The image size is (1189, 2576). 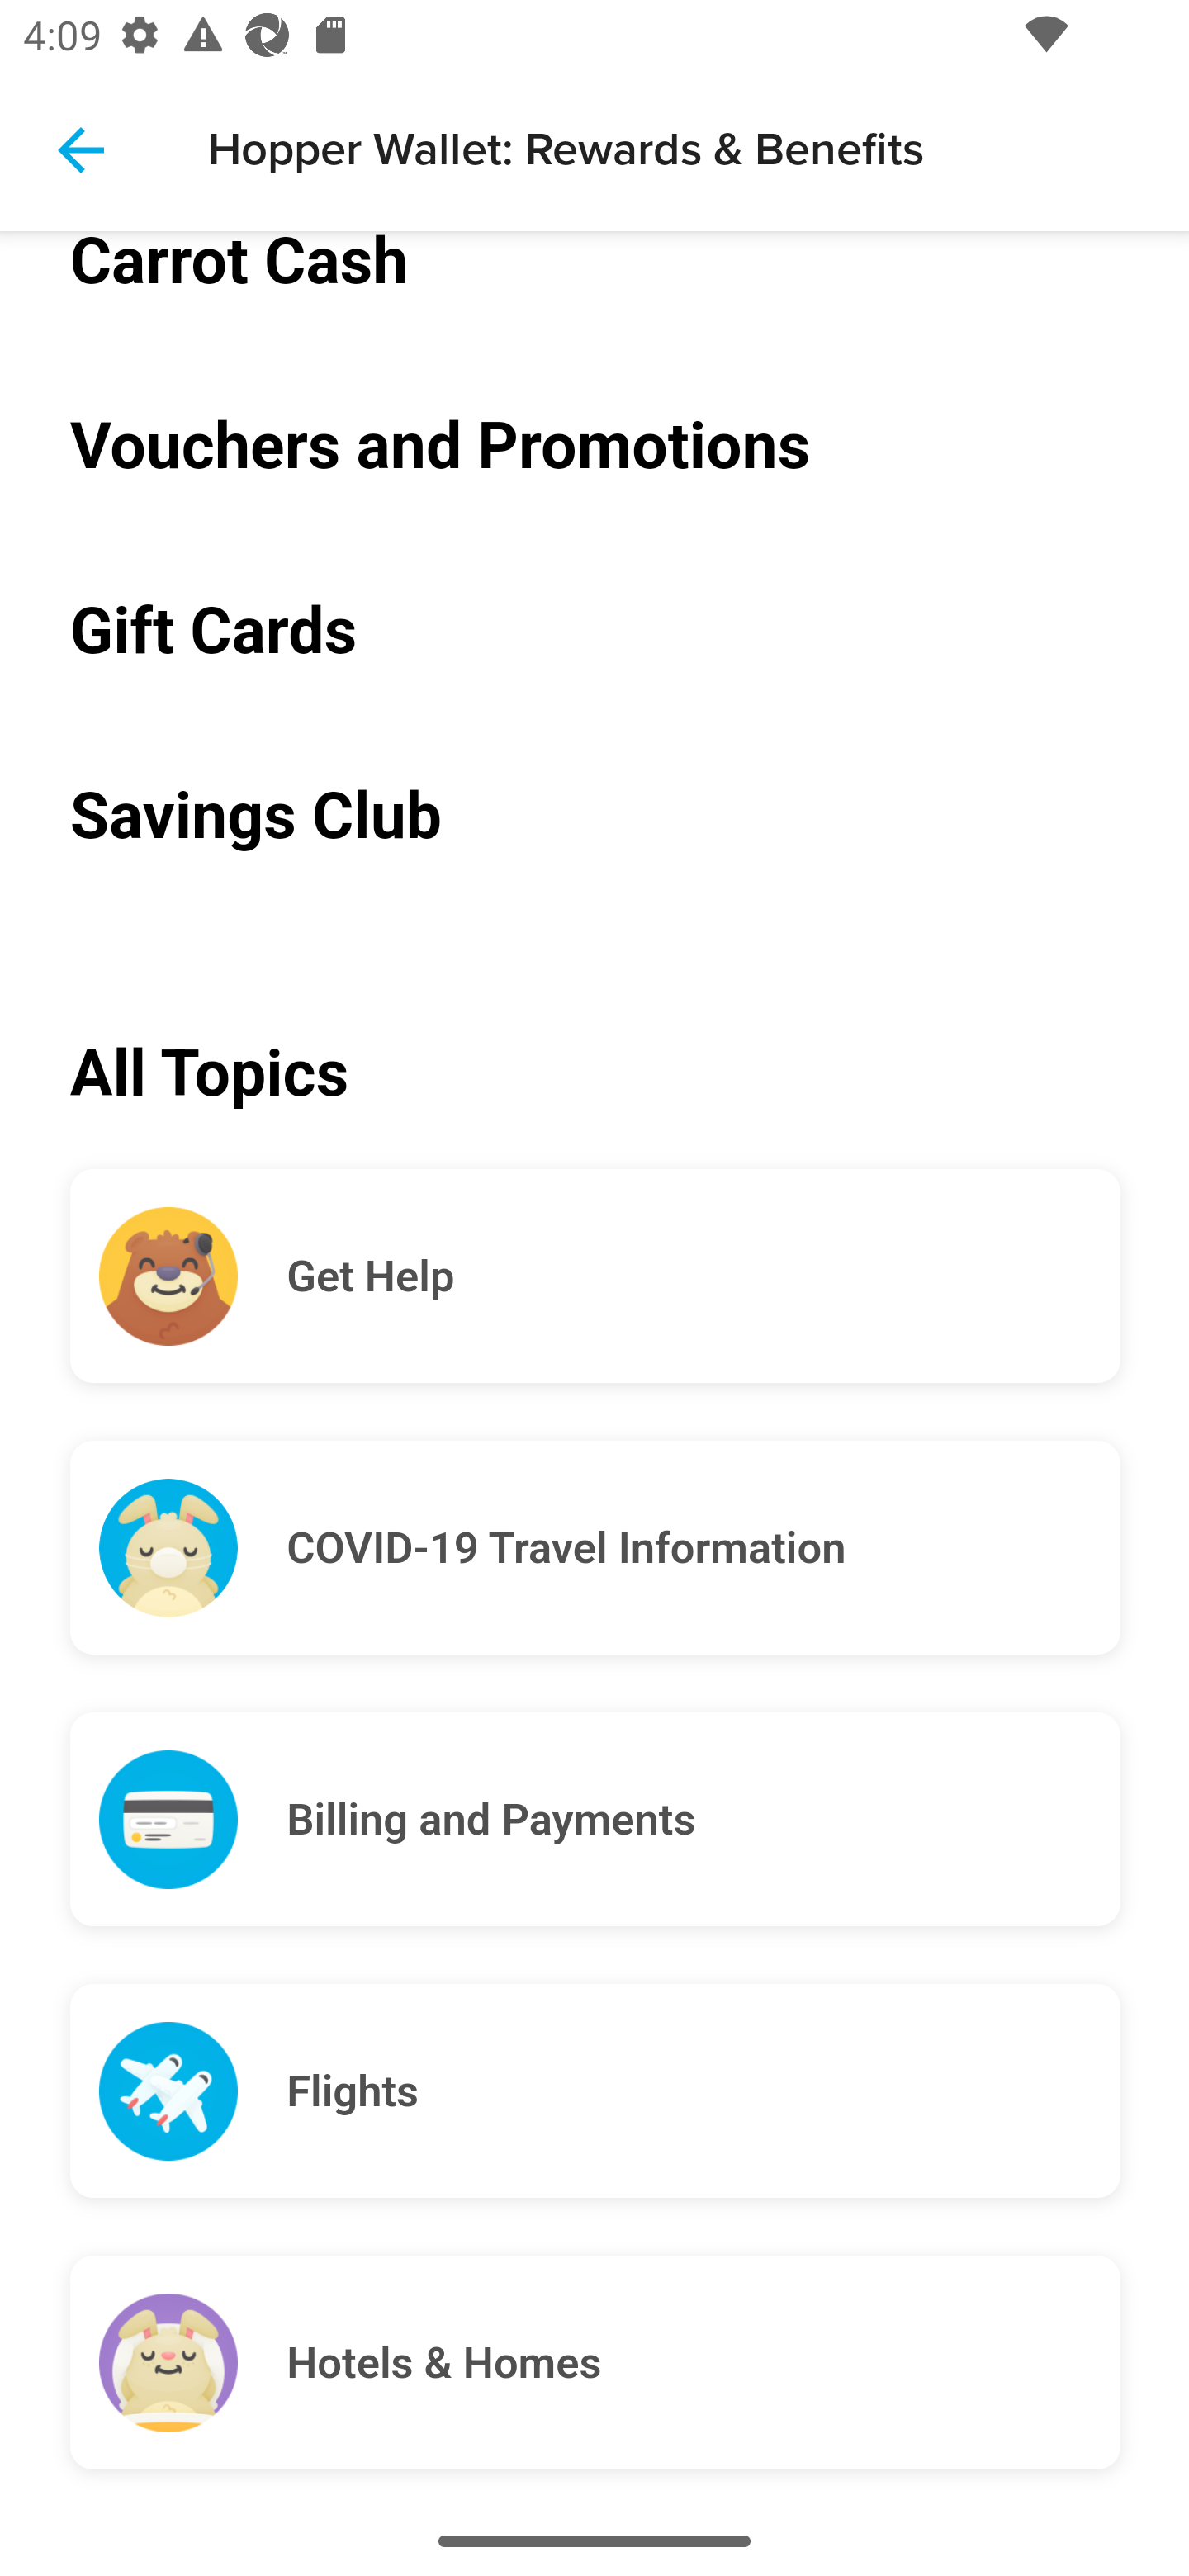 I want to click on Billing and Payments, so click(x=703, y=1821).